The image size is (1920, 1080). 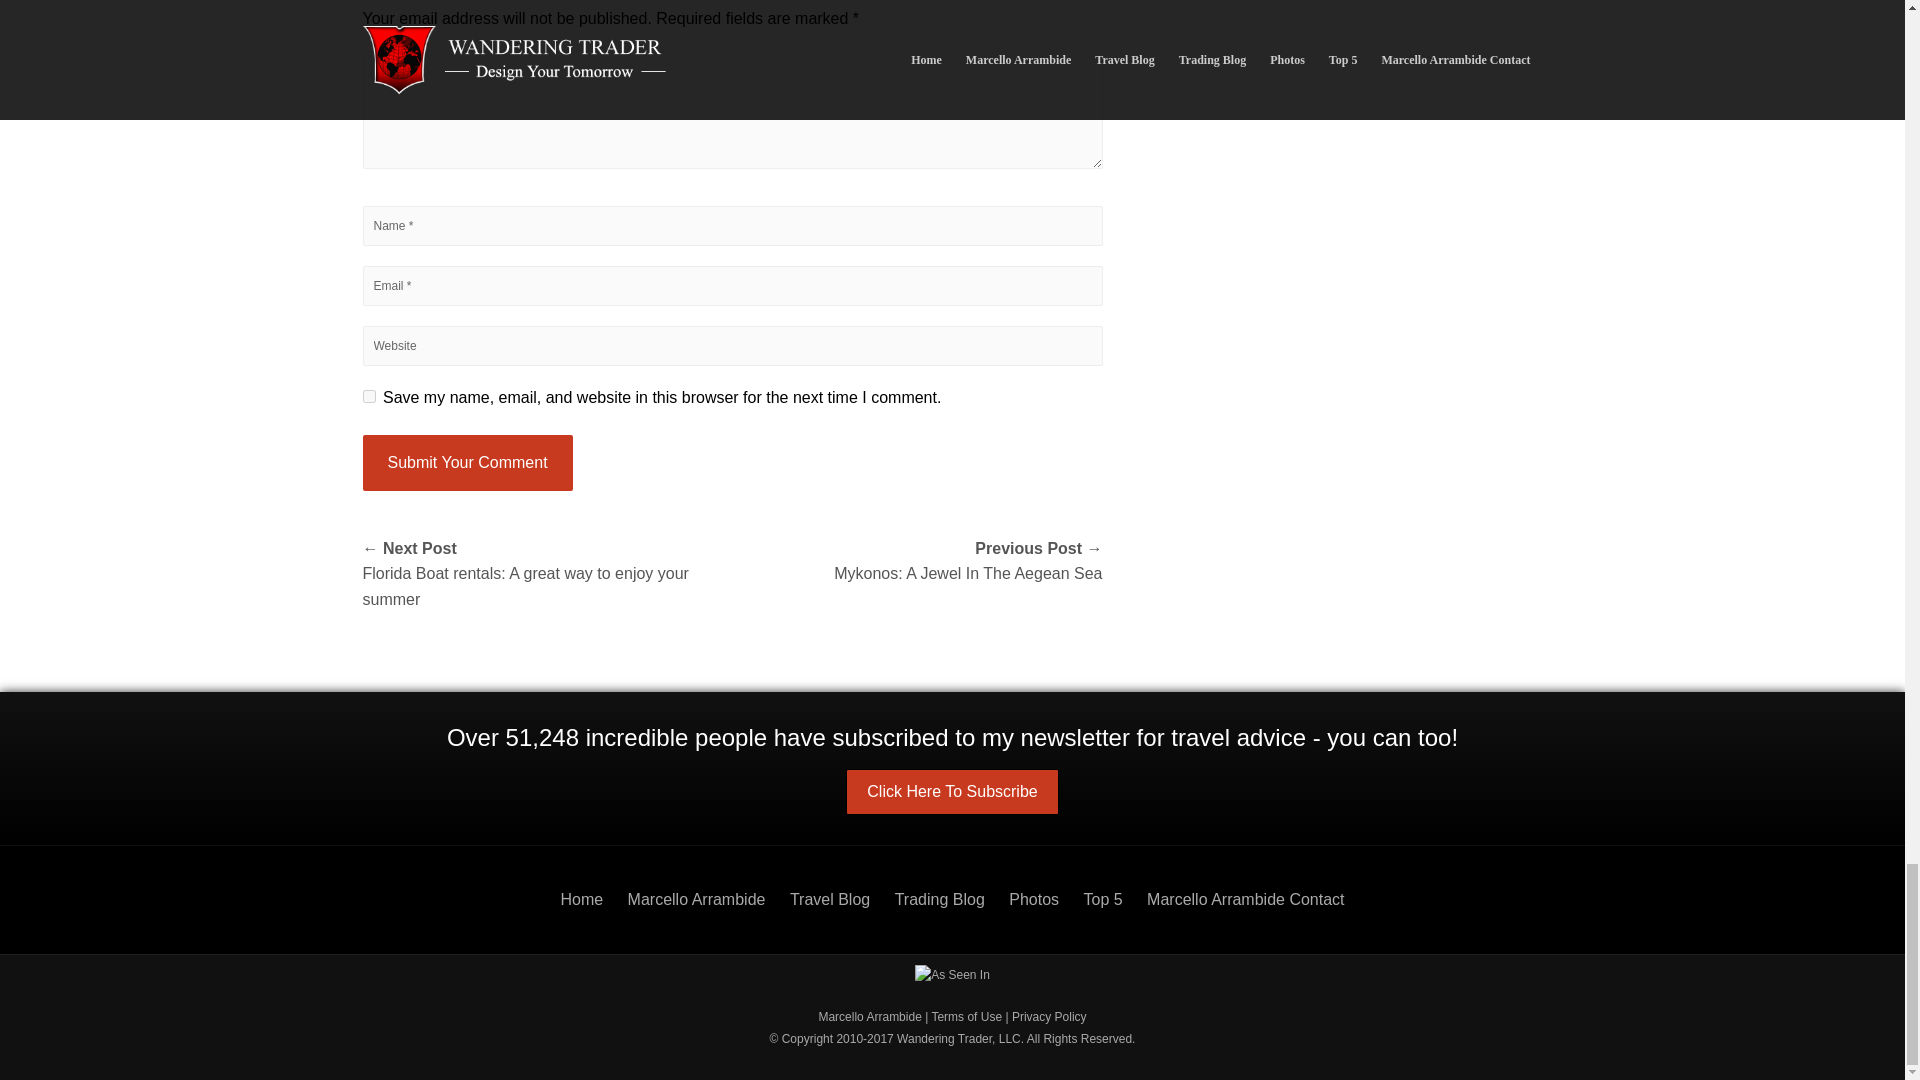 I want to click on Mykonos: A Jewel In The Aegean Sea, so click(x=916, y=561).